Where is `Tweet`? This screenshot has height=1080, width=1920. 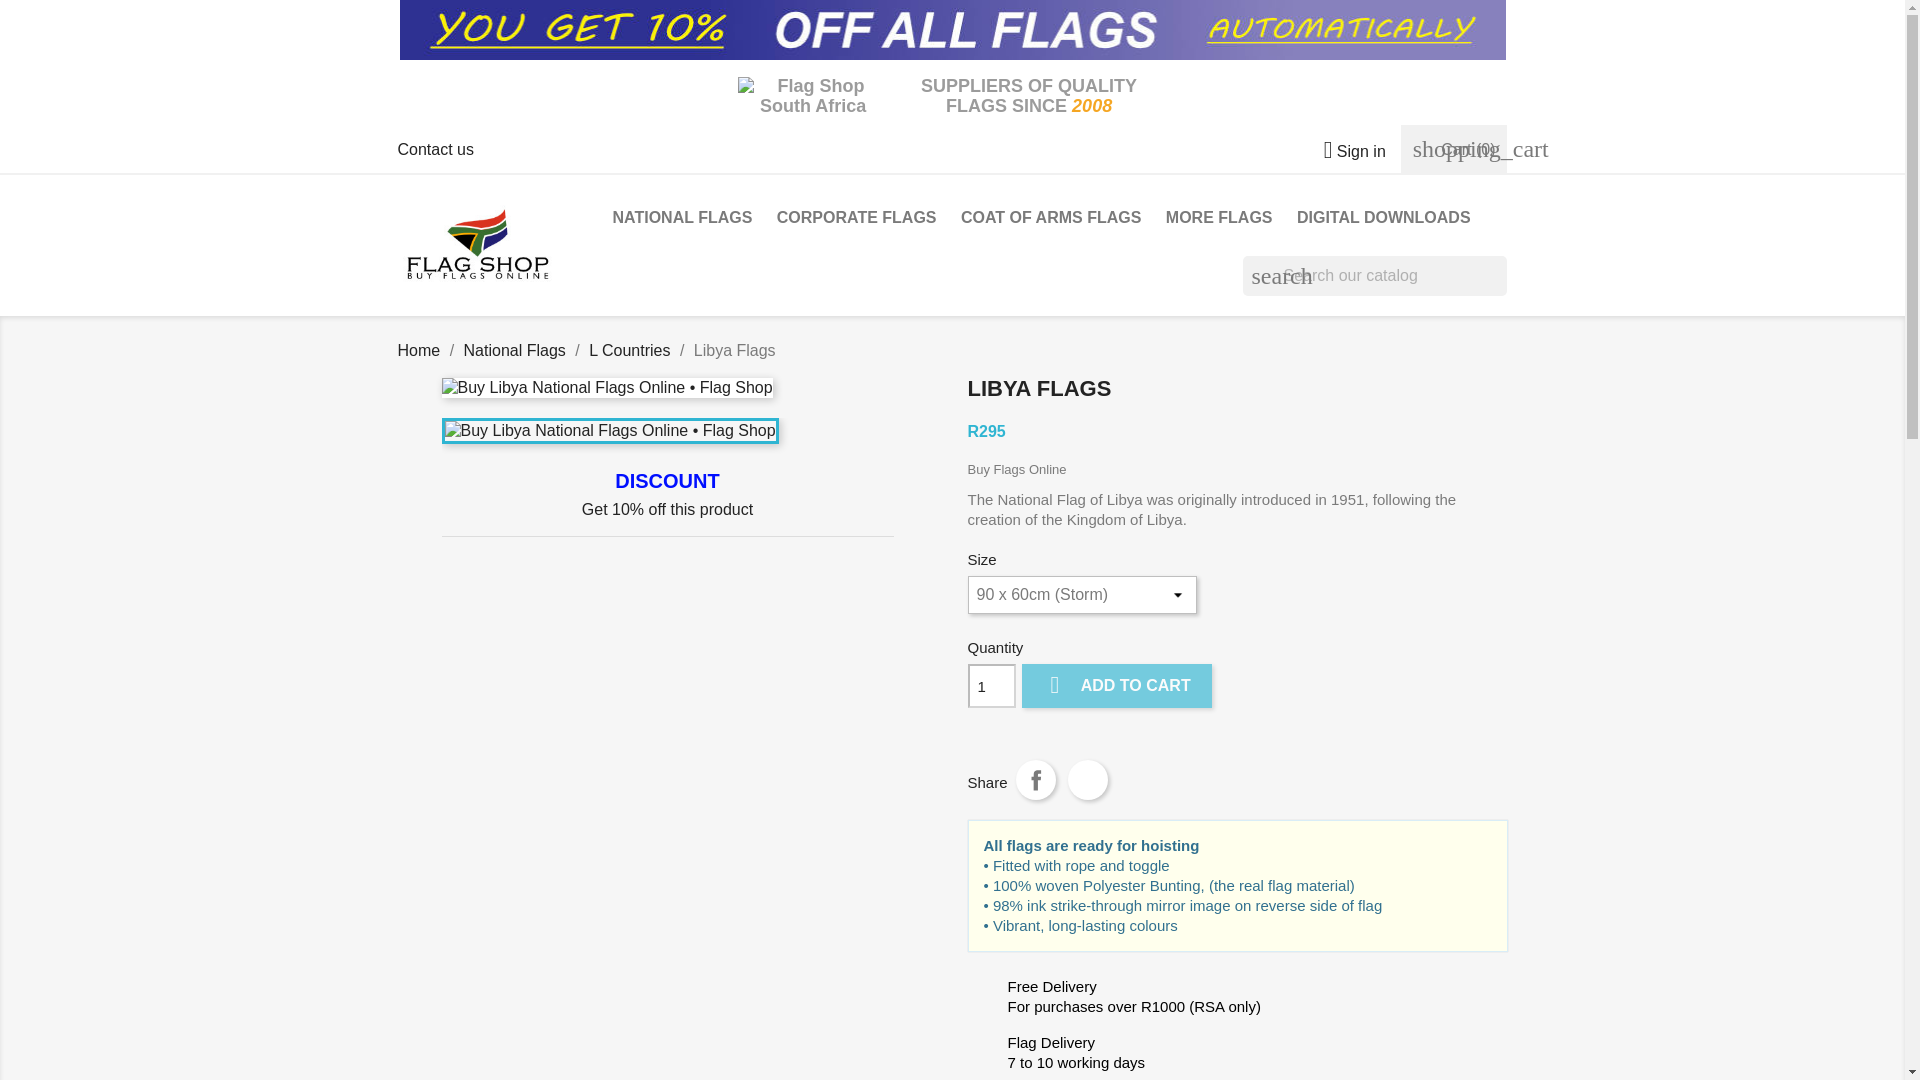
Tweet is located at coordinates (1087, 780).